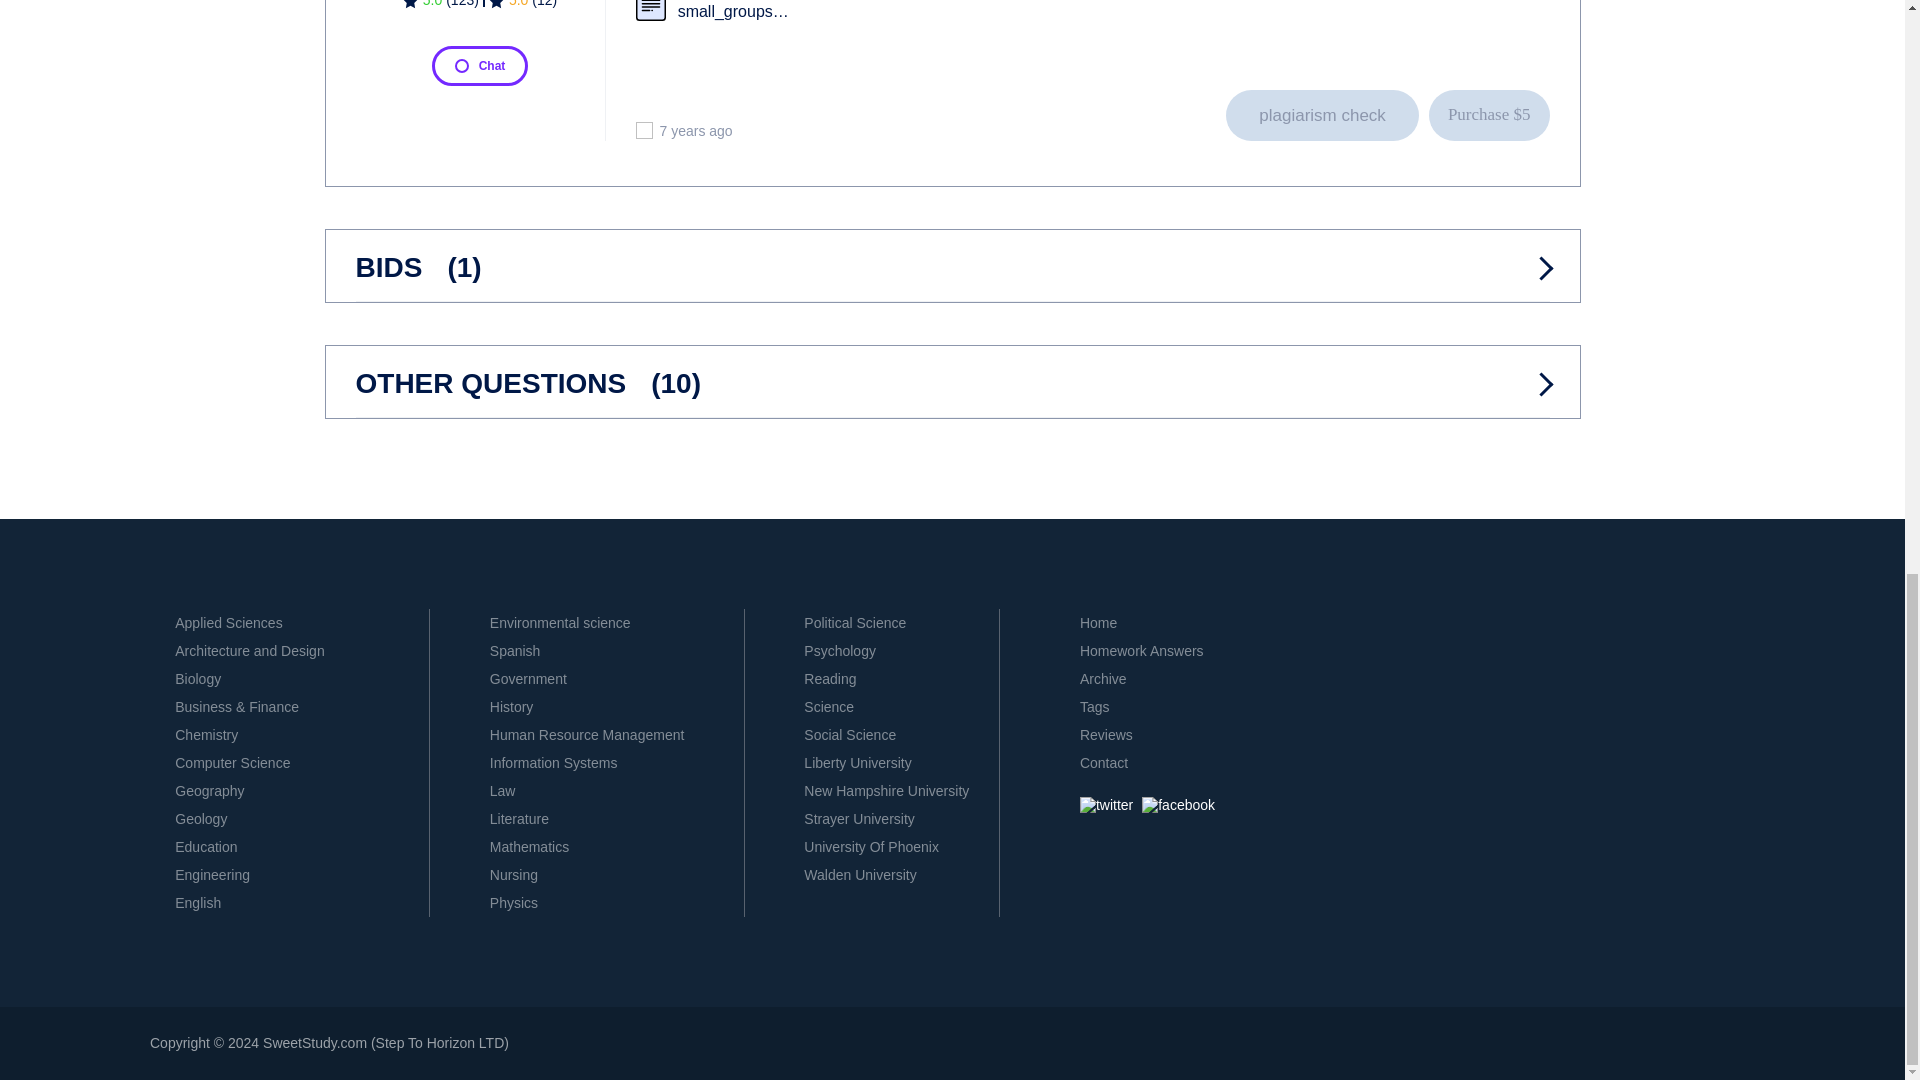  I want to click on Architecture and Design, so click(249, 650).